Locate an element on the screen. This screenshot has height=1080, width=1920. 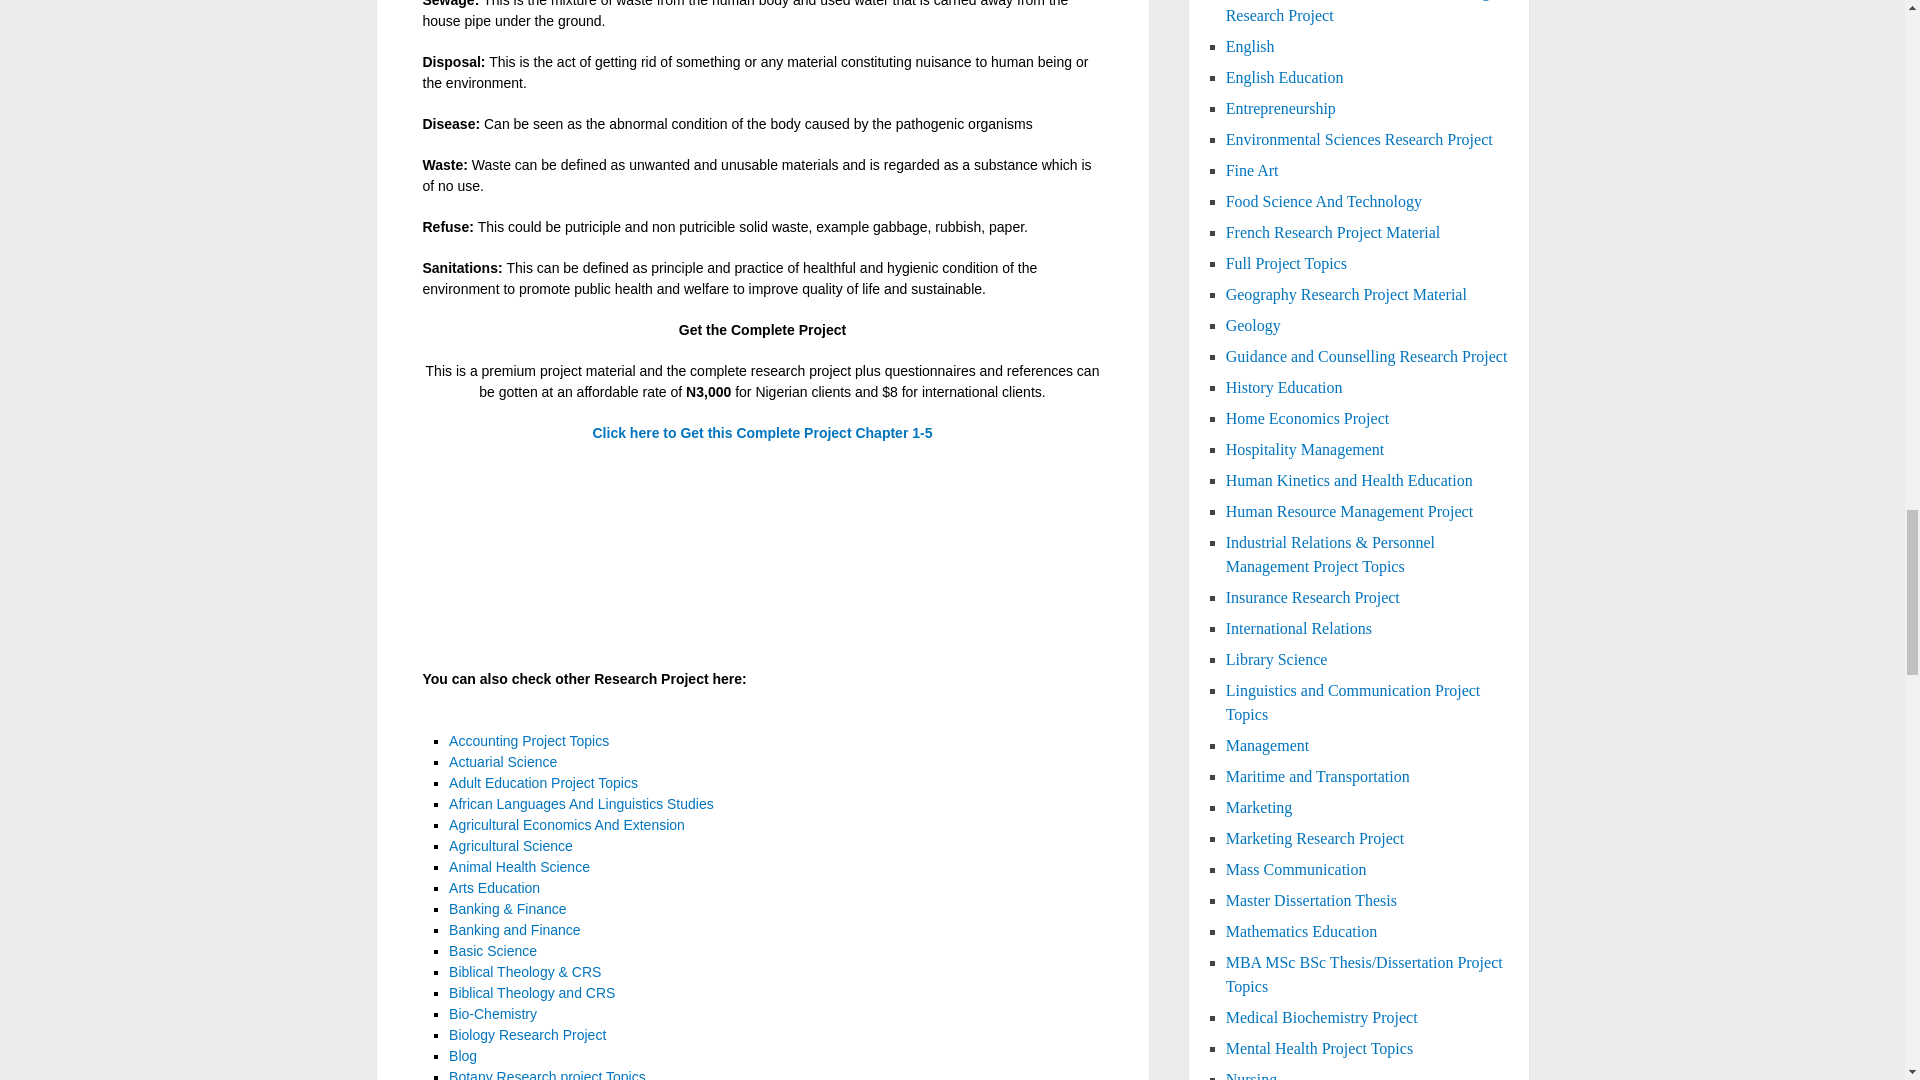
Agricultural Economics And Extension is located at coordinates (567, 824).